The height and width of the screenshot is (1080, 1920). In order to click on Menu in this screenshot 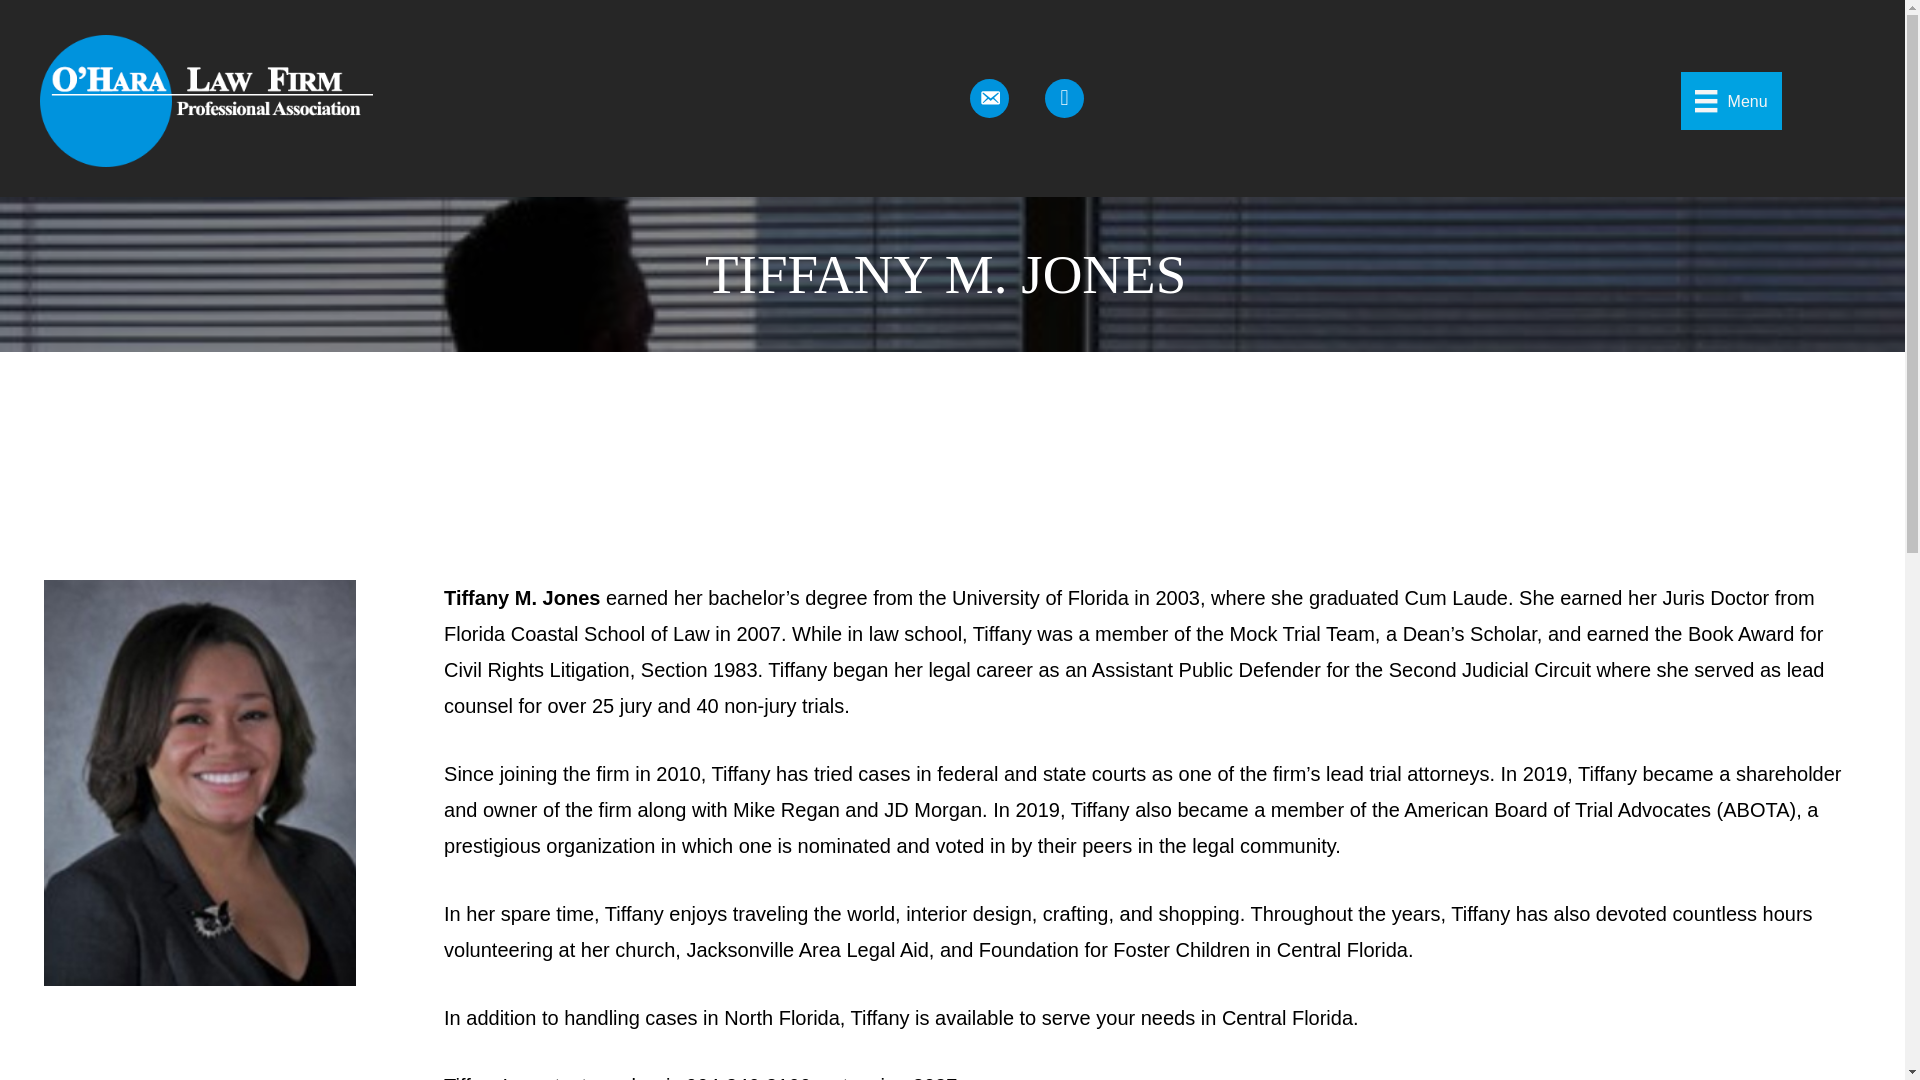, I will do `click(1731, 101)`.